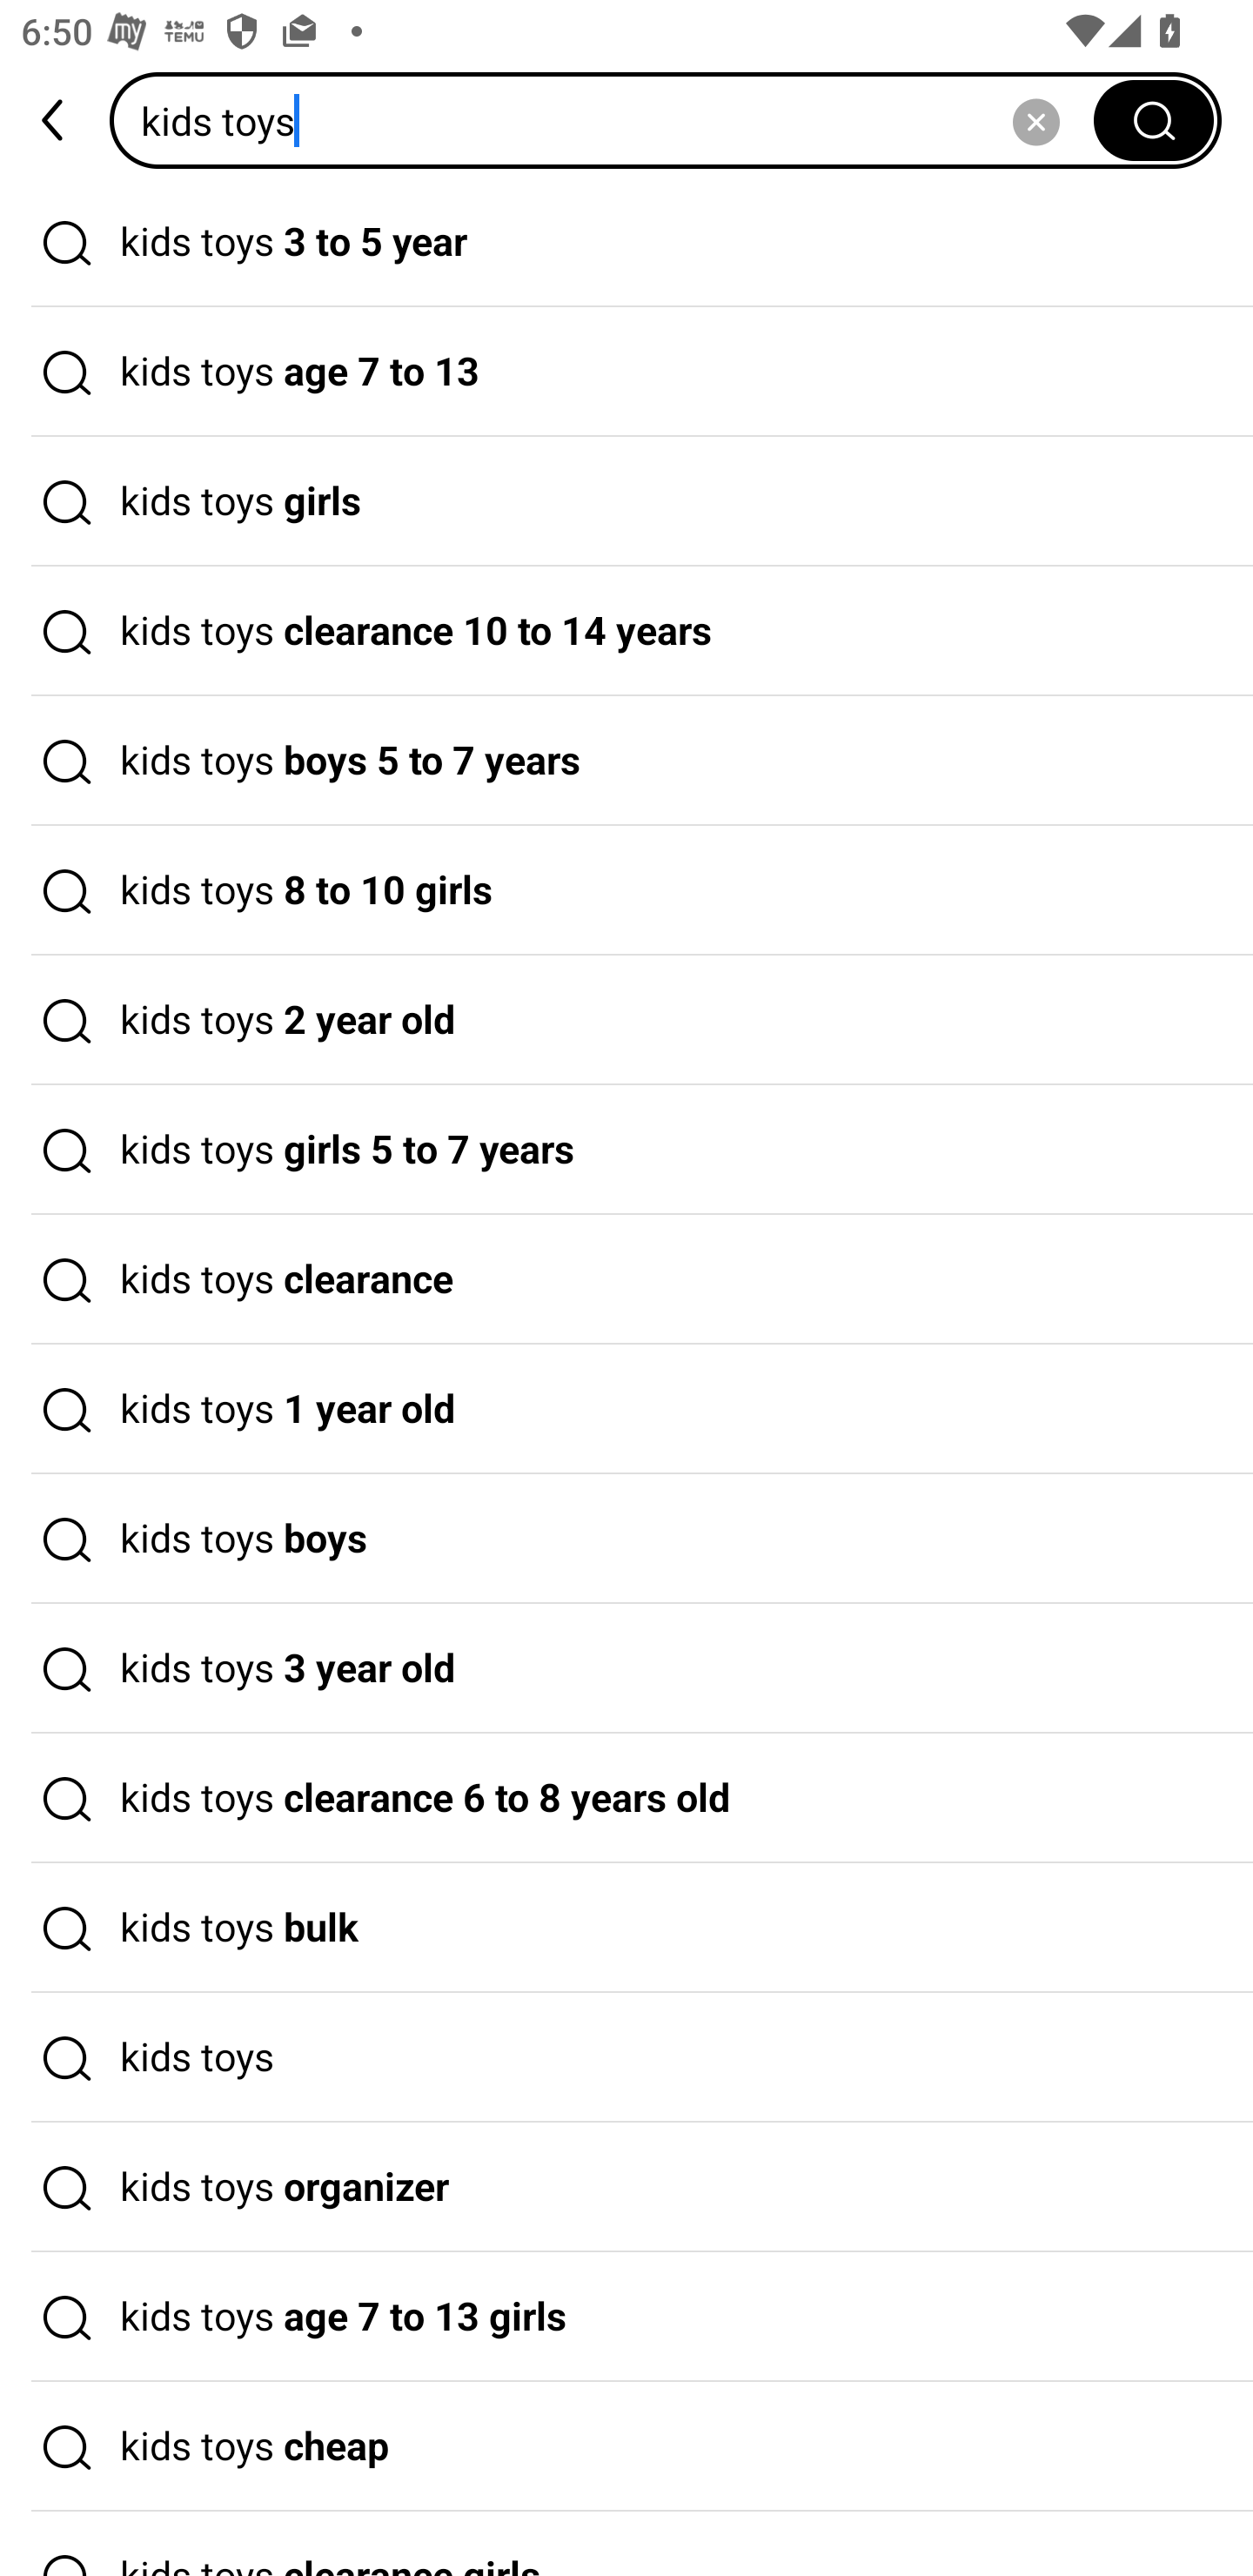 Image resolution: width=1253 pixels, height=2576 pixels. What do you see at coordinates (1035, 120) in the screenshot?
I see `Delete search history` at bounding box center [1035, 120].